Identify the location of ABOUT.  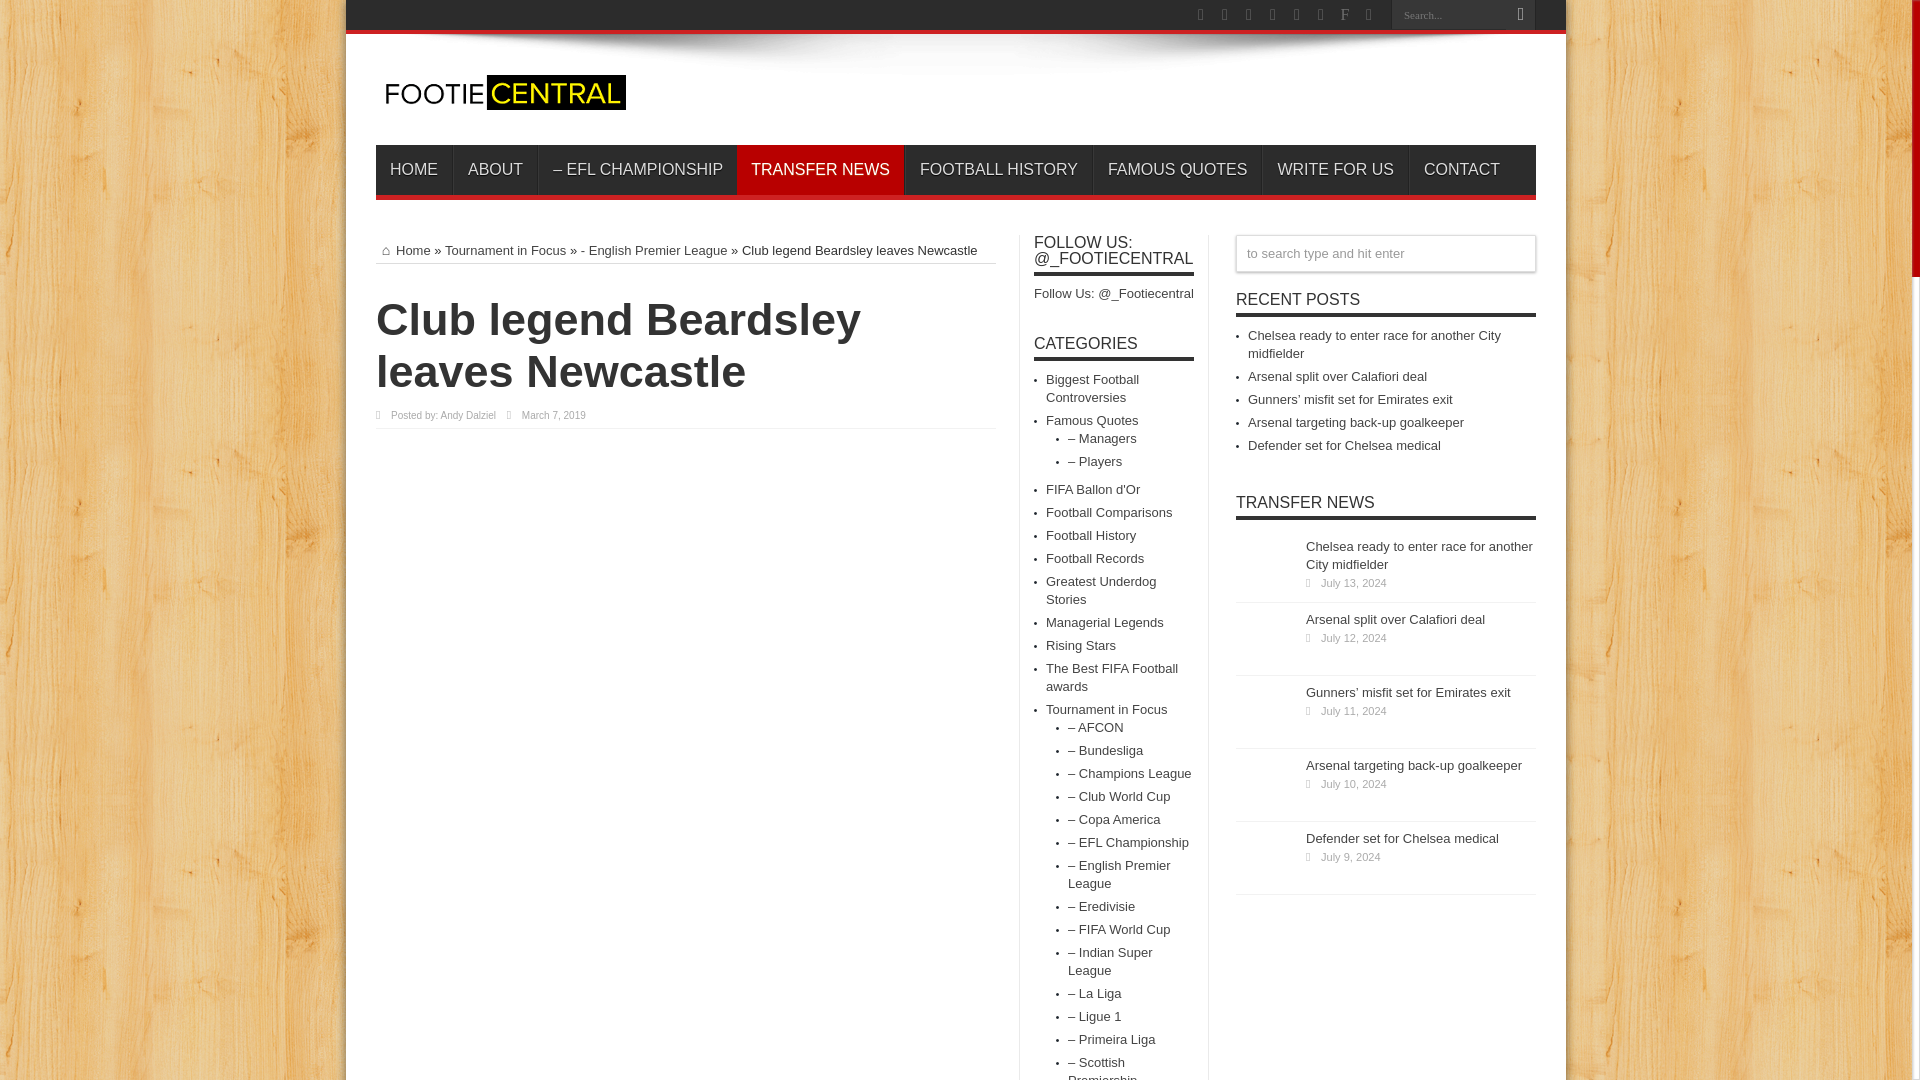
(495, 170).